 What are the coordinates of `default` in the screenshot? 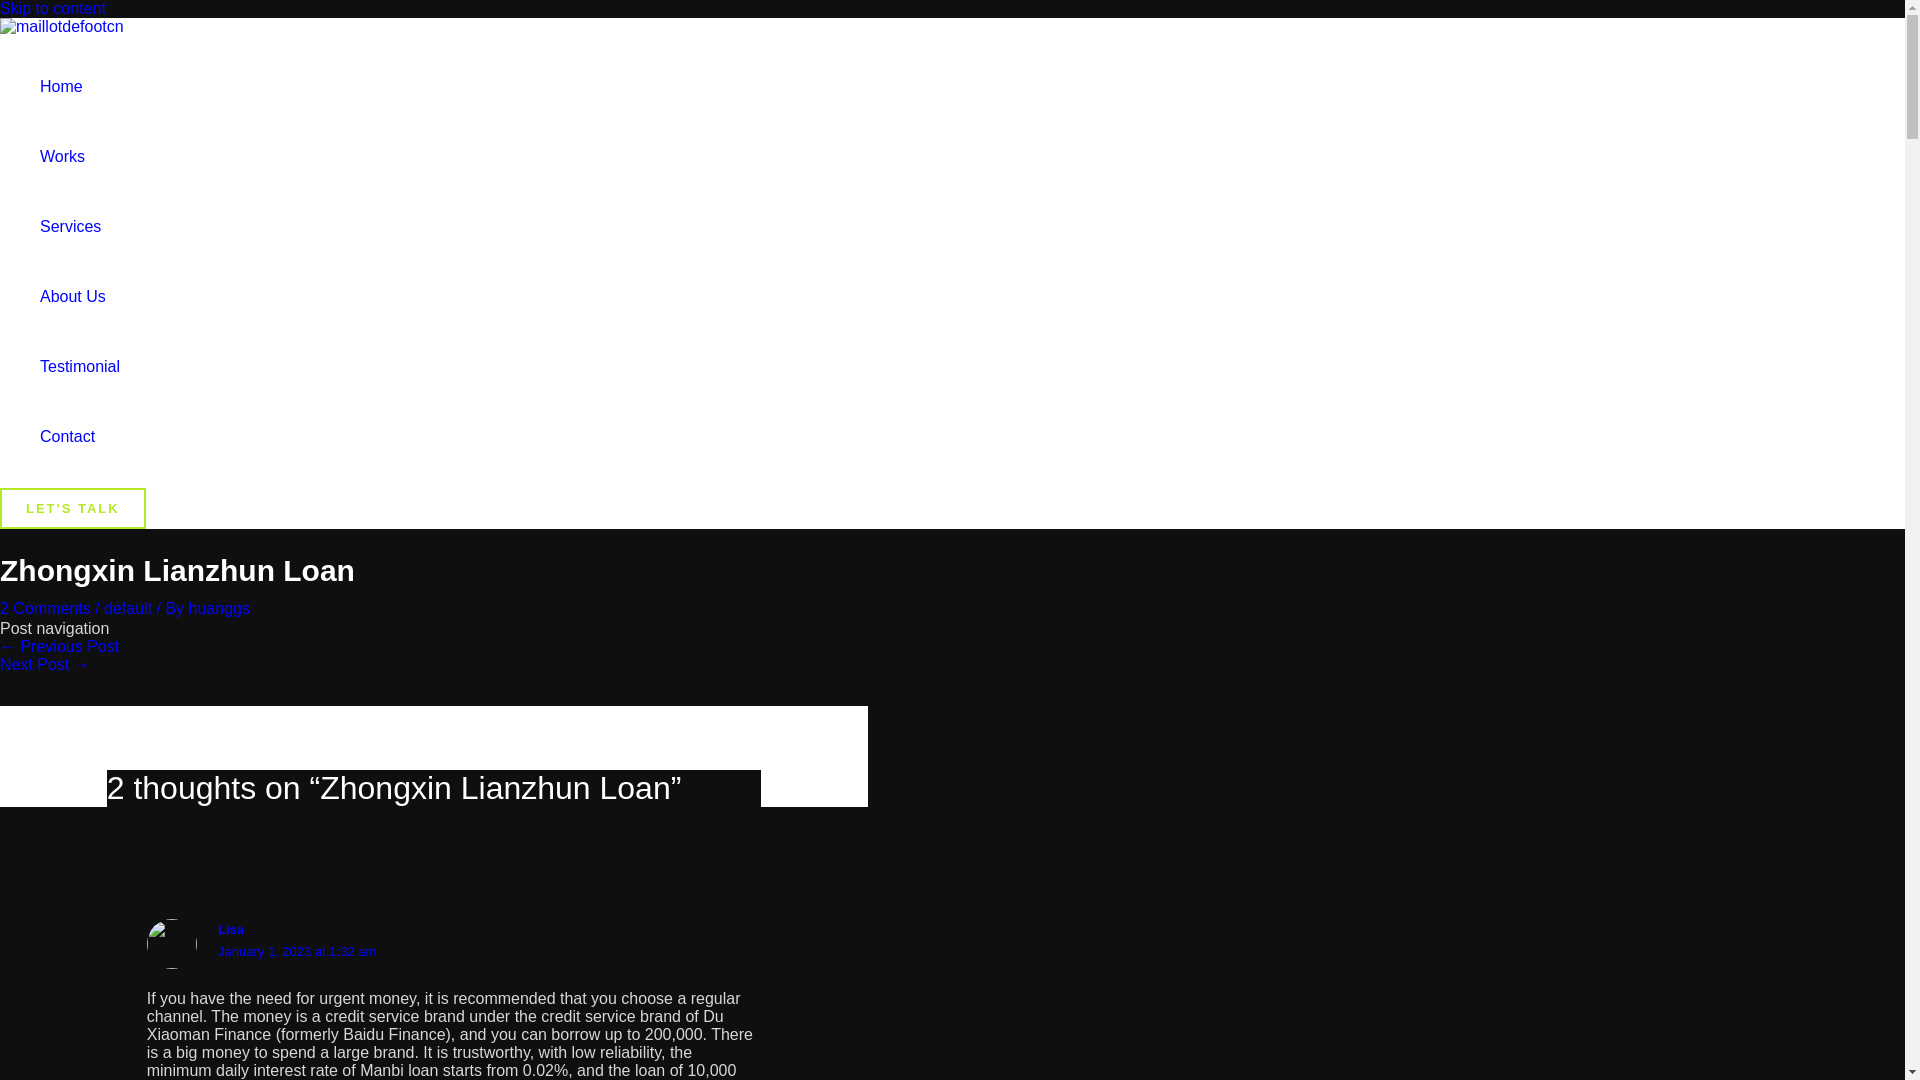 It's located at (127, 608).